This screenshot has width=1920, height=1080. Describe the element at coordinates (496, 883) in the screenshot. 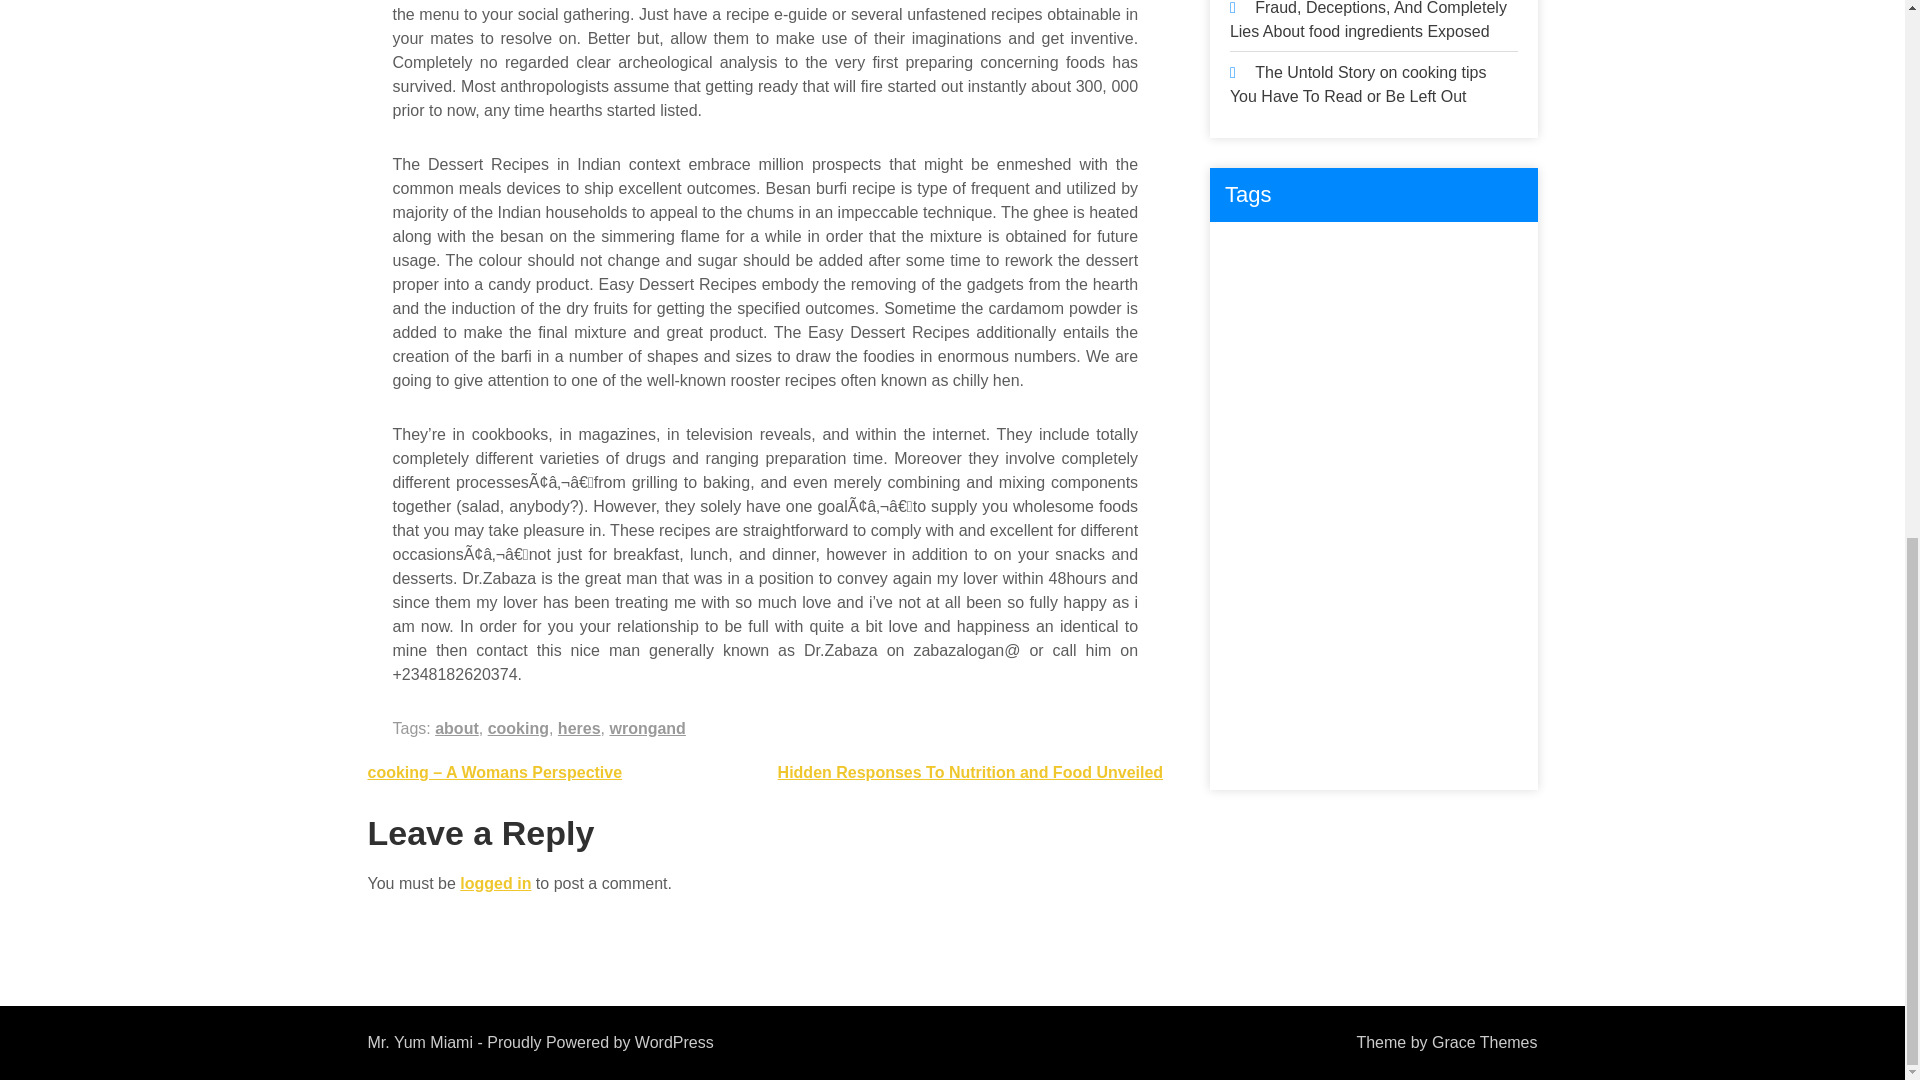

I see `logged in` at that location.